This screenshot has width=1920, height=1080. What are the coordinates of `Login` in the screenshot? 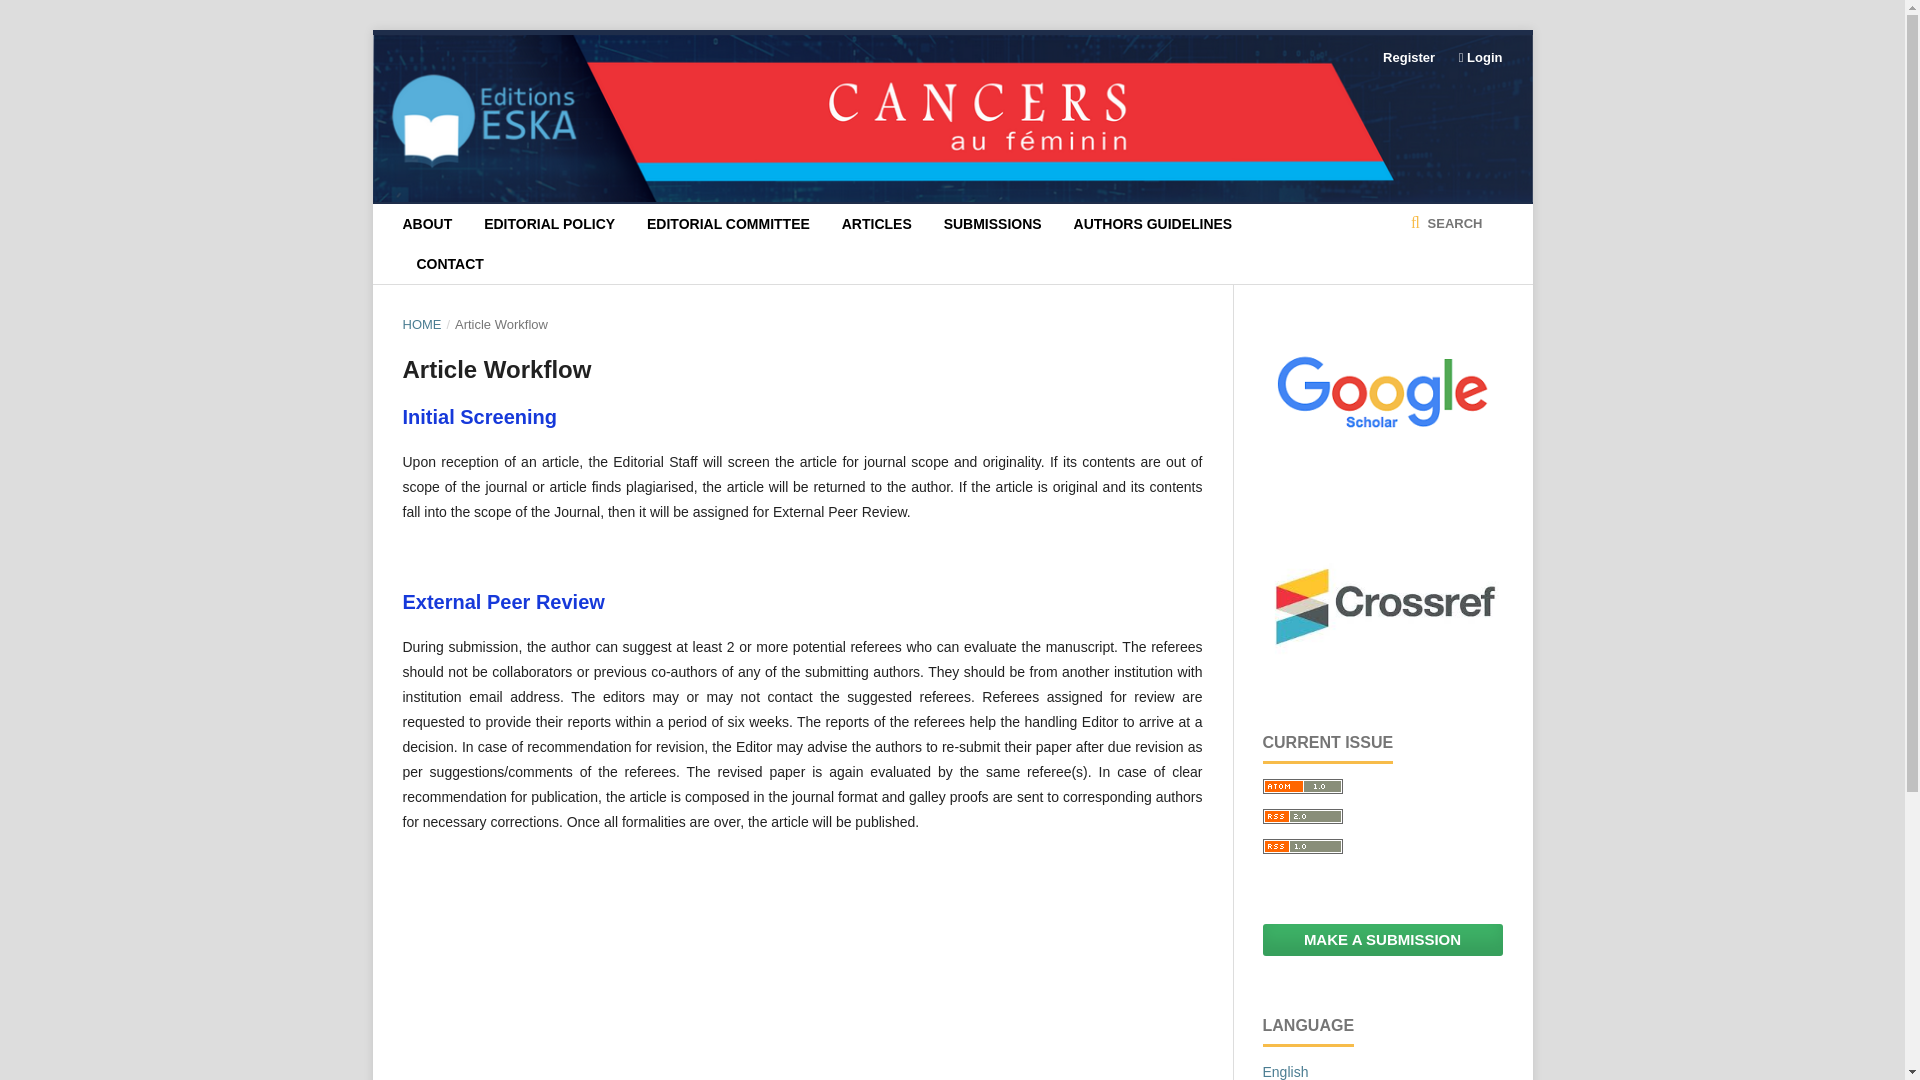 It's located at (1476, 58).